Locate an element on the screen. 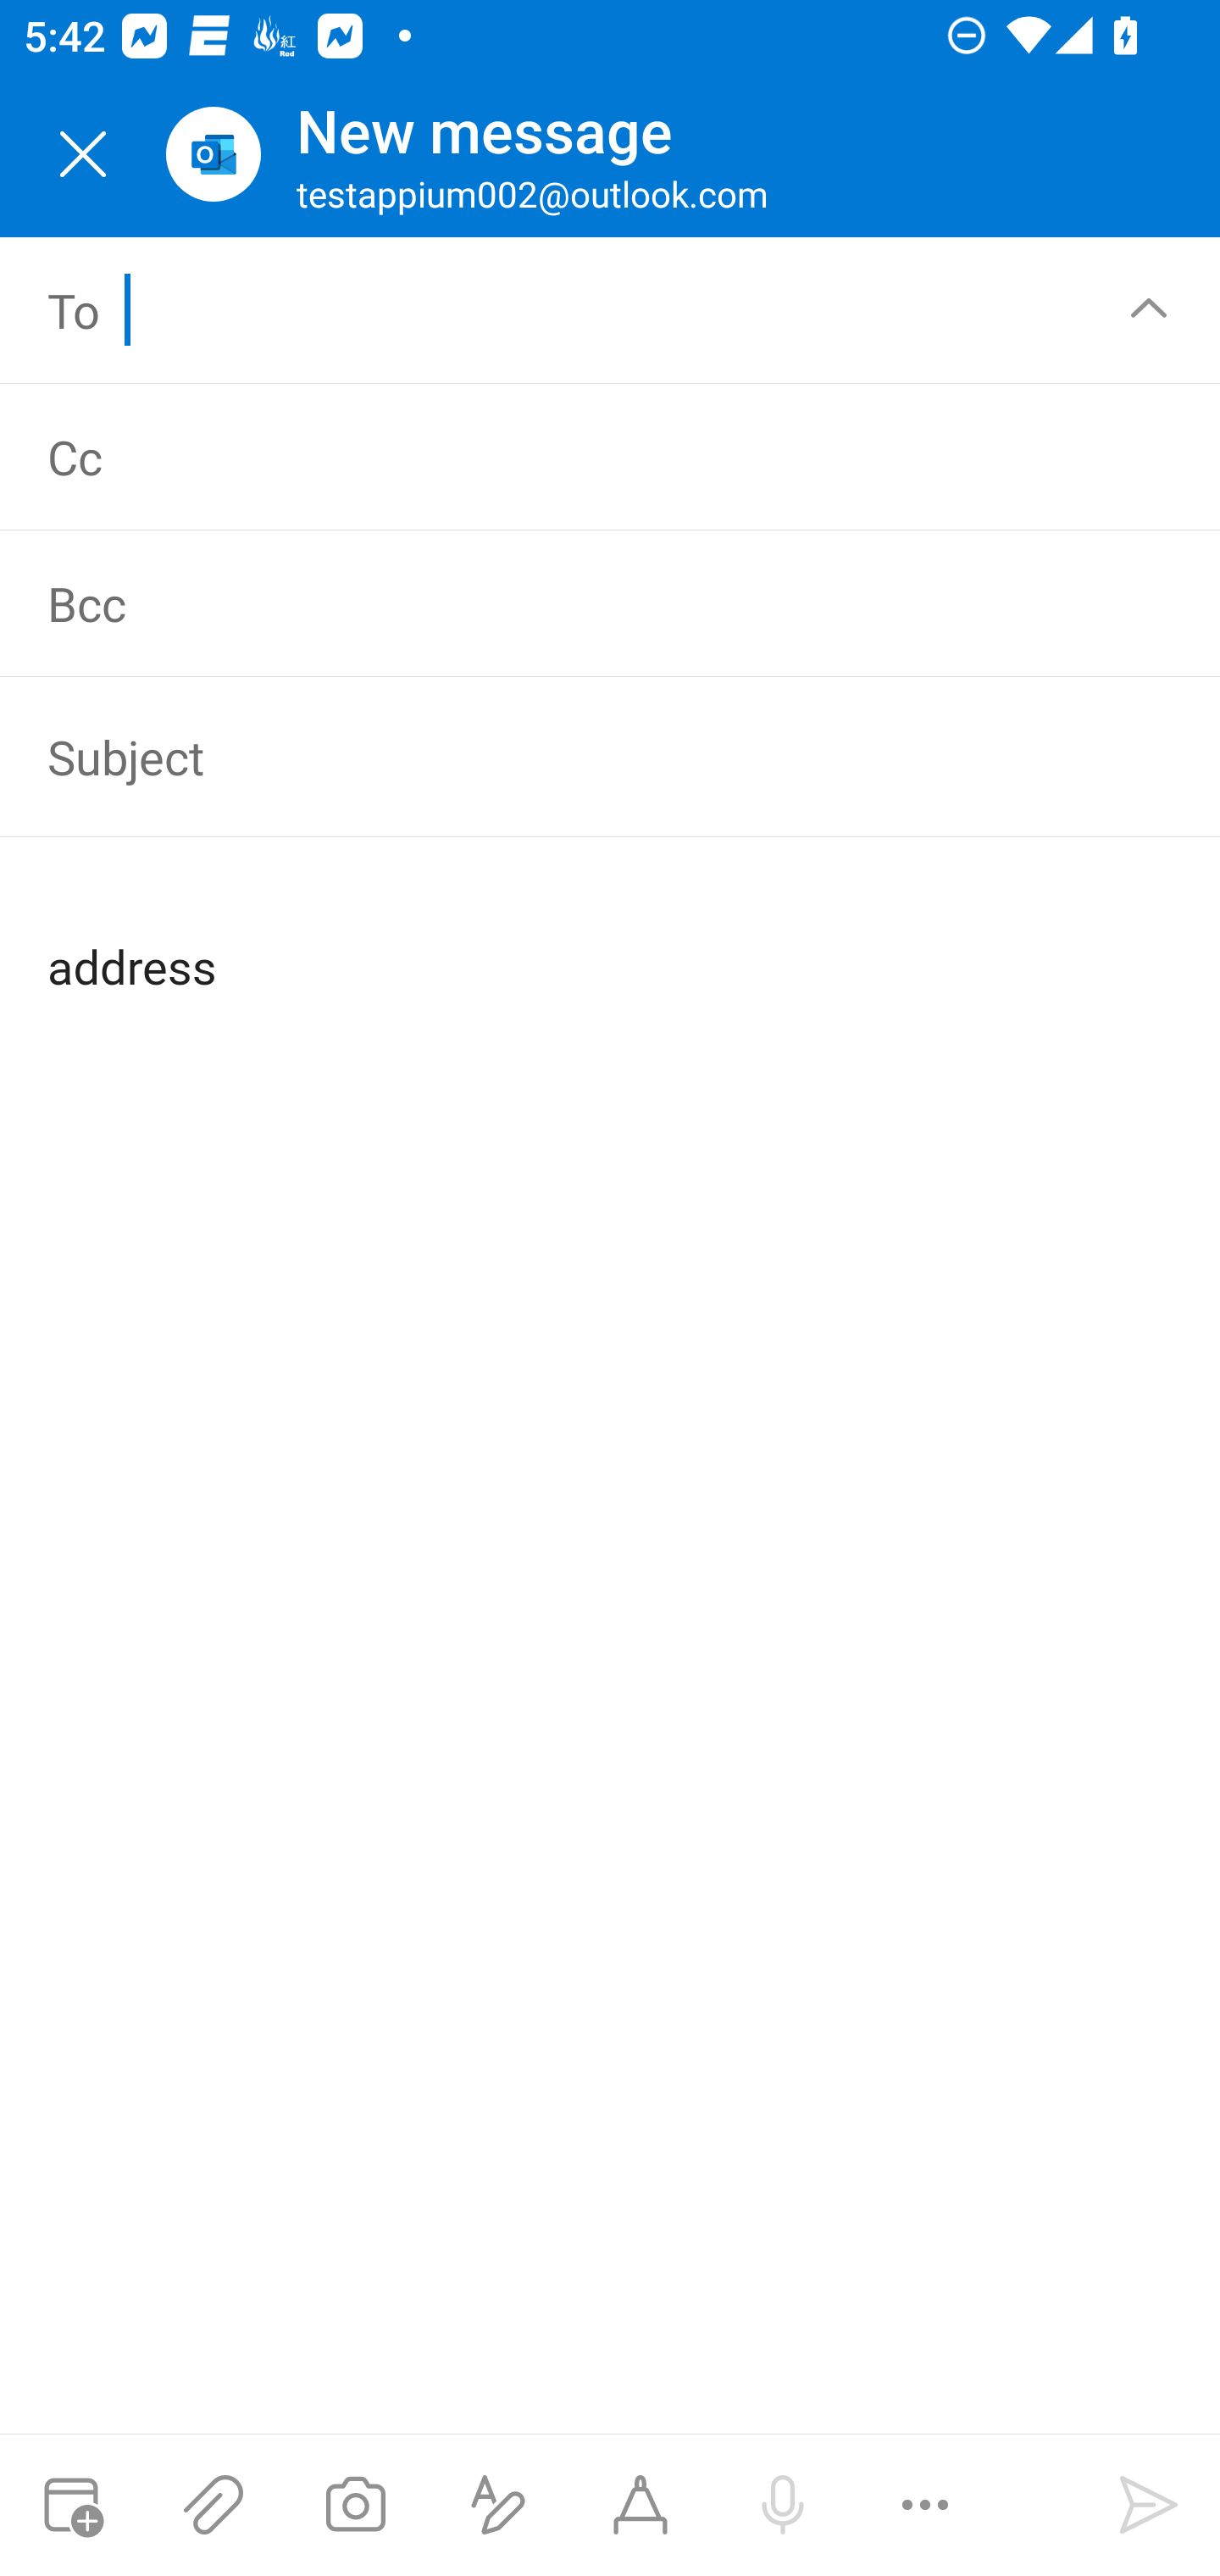 The height and width of the screenshot is (2576, 1220). Start Ink compose is located at coordinates (640, 2505).